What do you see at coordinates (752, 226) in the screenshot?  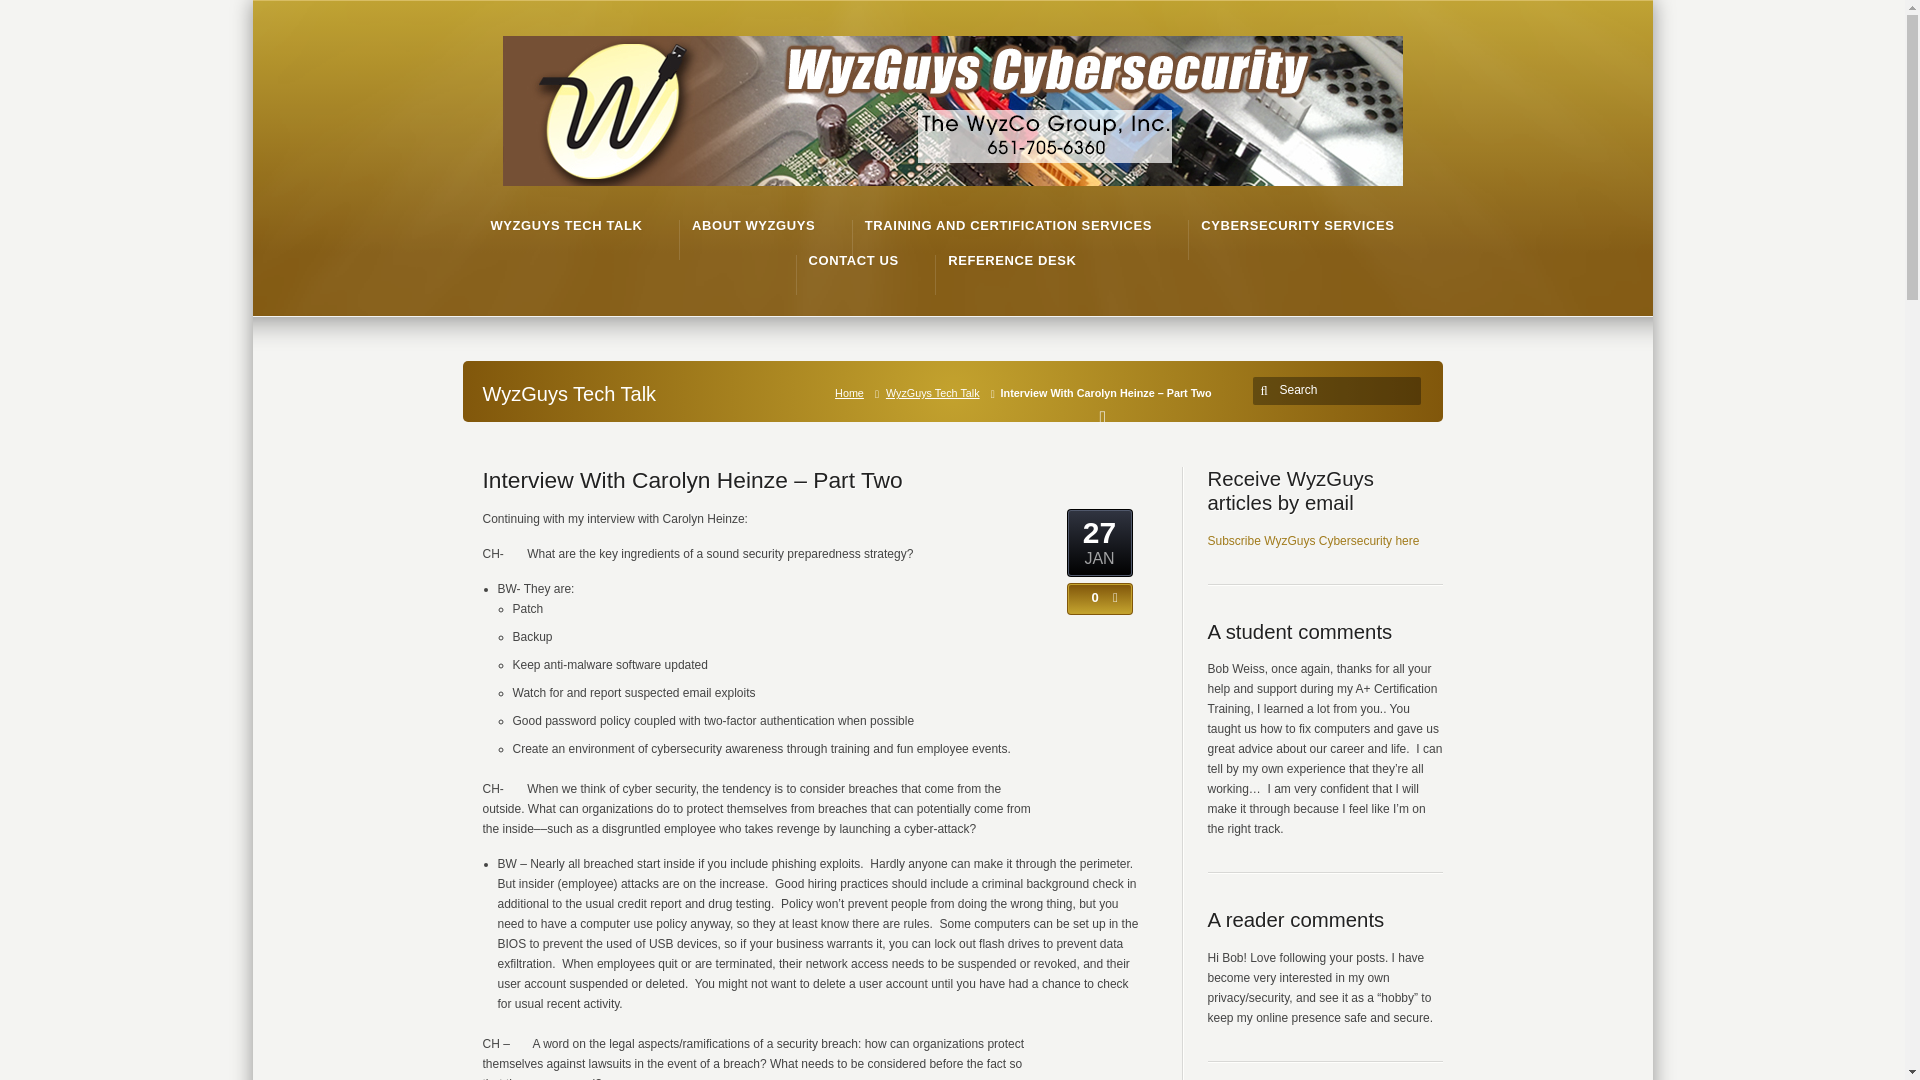 I see `ABOUT WYZGUYS` at bounding box center [752, 226].